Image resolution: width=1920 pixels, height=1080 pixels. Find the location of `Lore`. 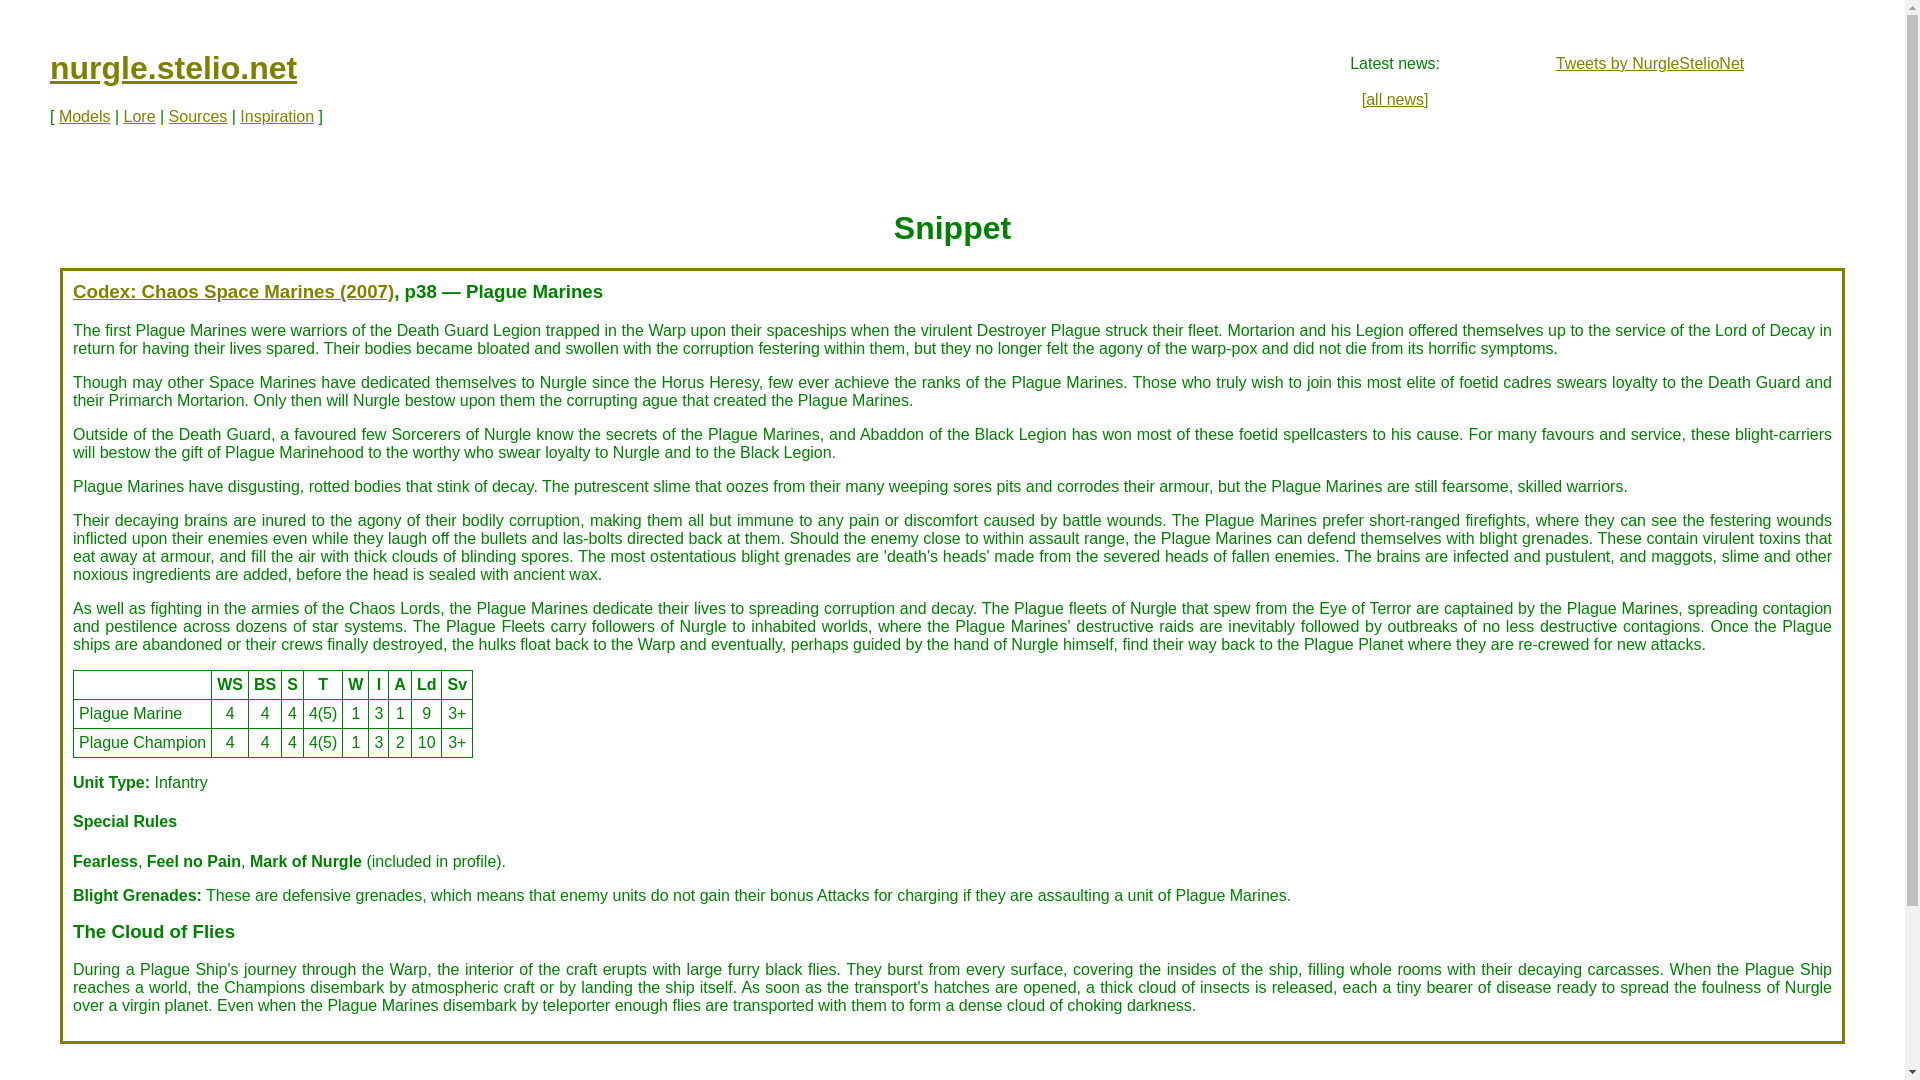

Lore is located at coordinates (140, 116).